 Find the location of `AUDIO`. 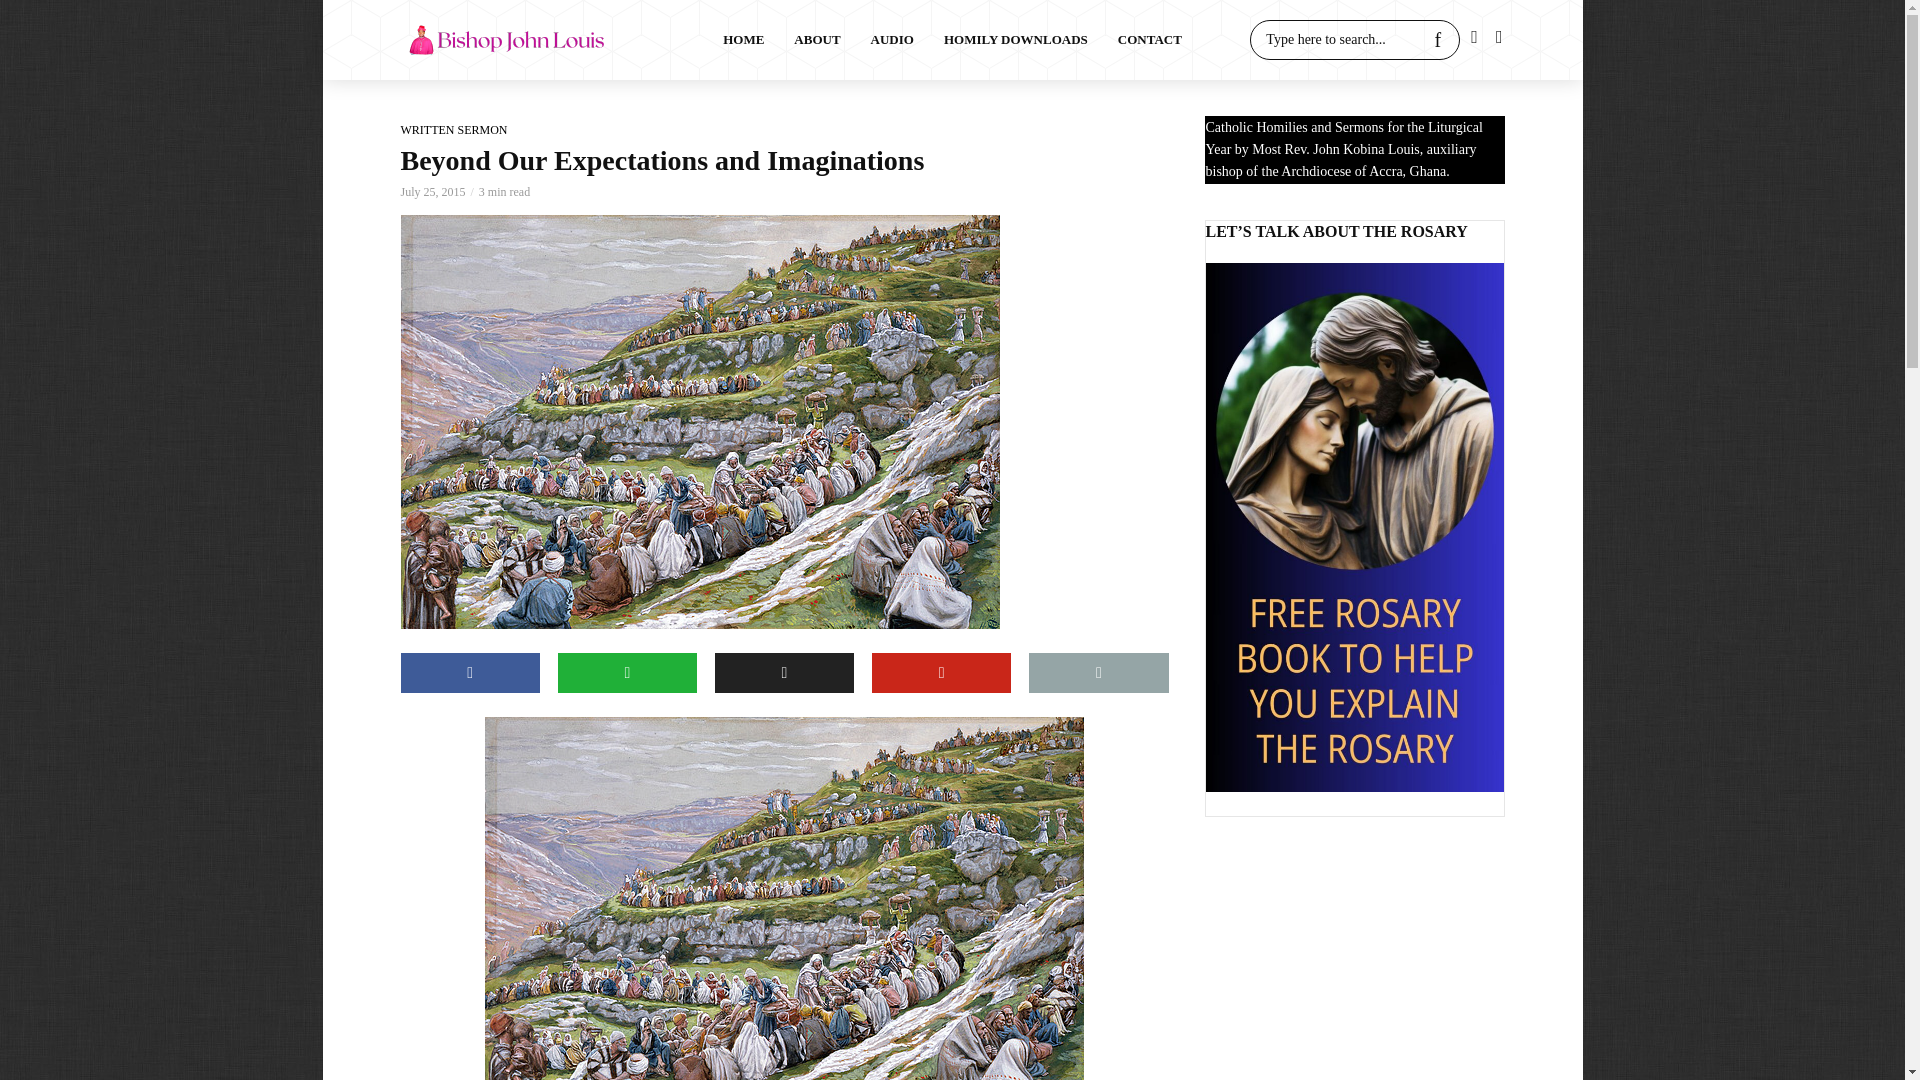

AUDIO is located at coordinates (892, 40).